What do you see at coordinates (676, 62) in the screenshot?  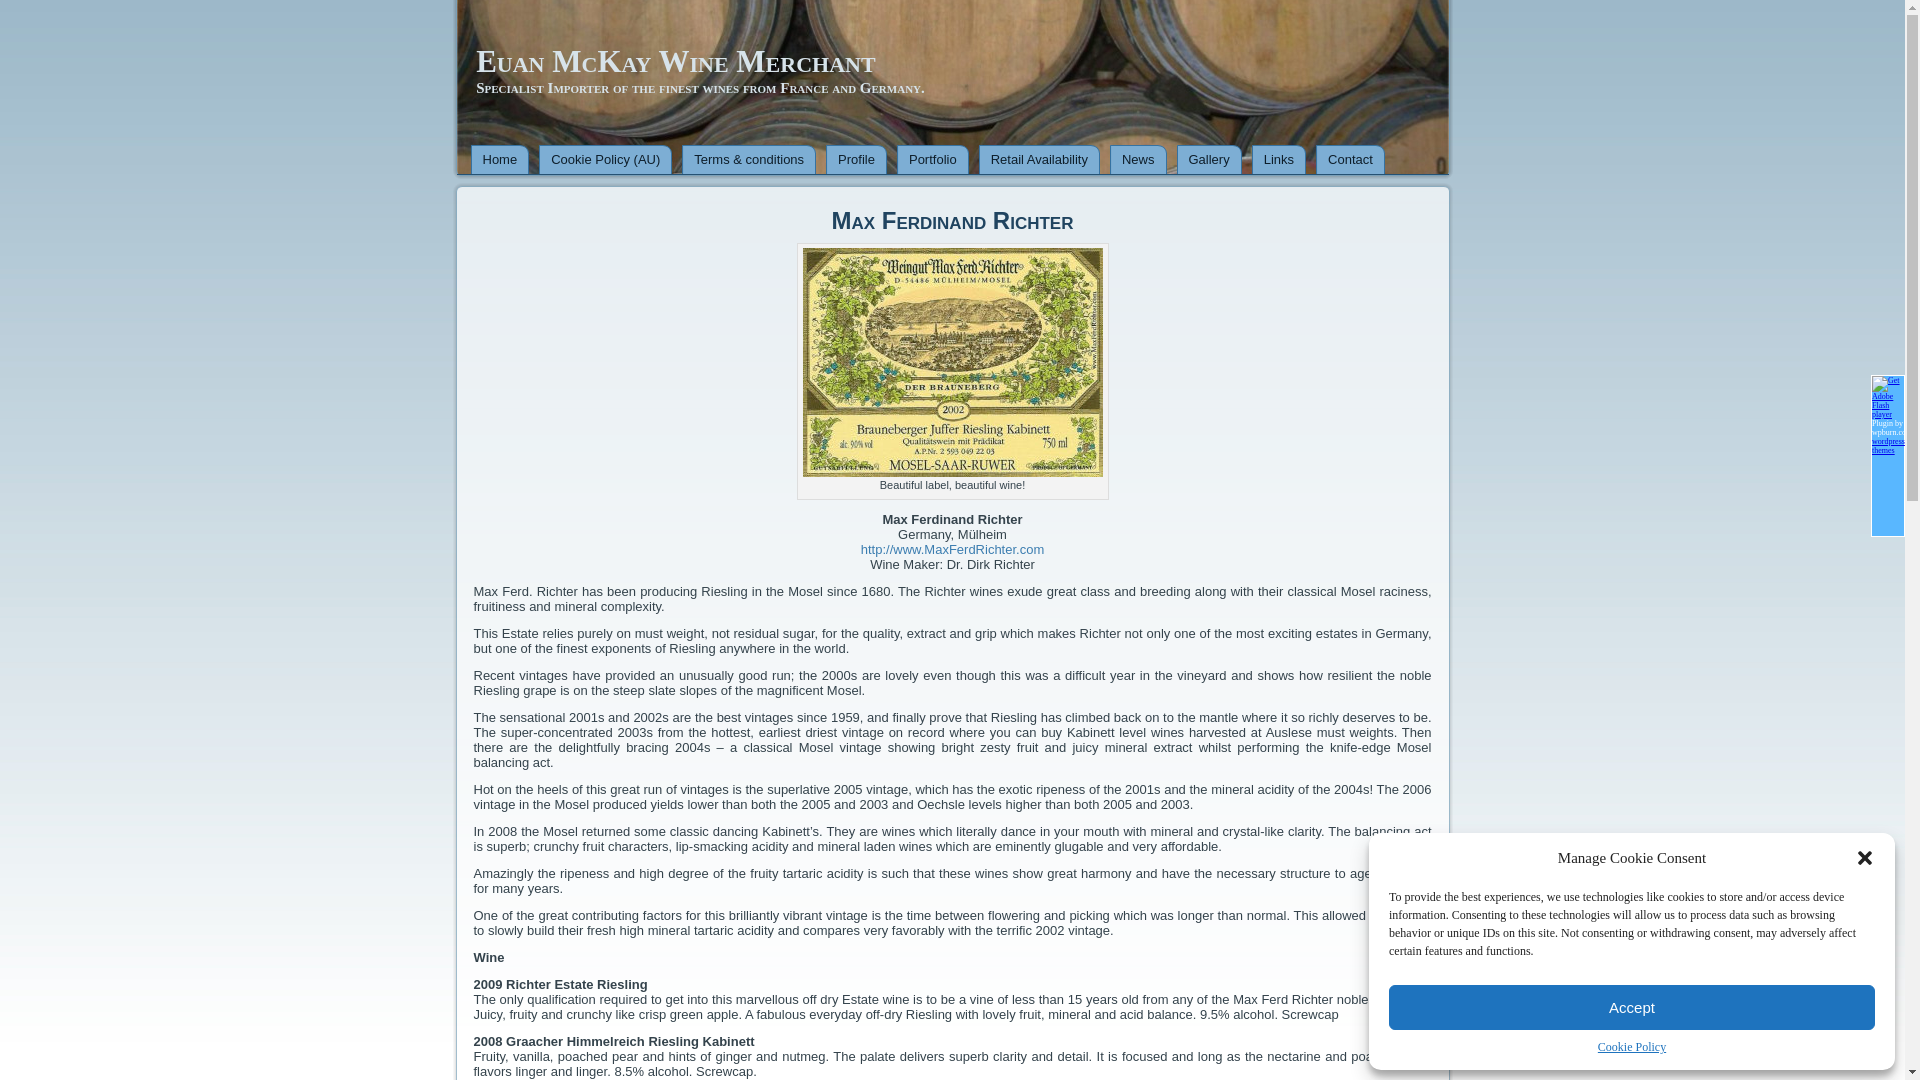 I see `Euan McKay Wine Merchant` at bounding box center [676, 62].